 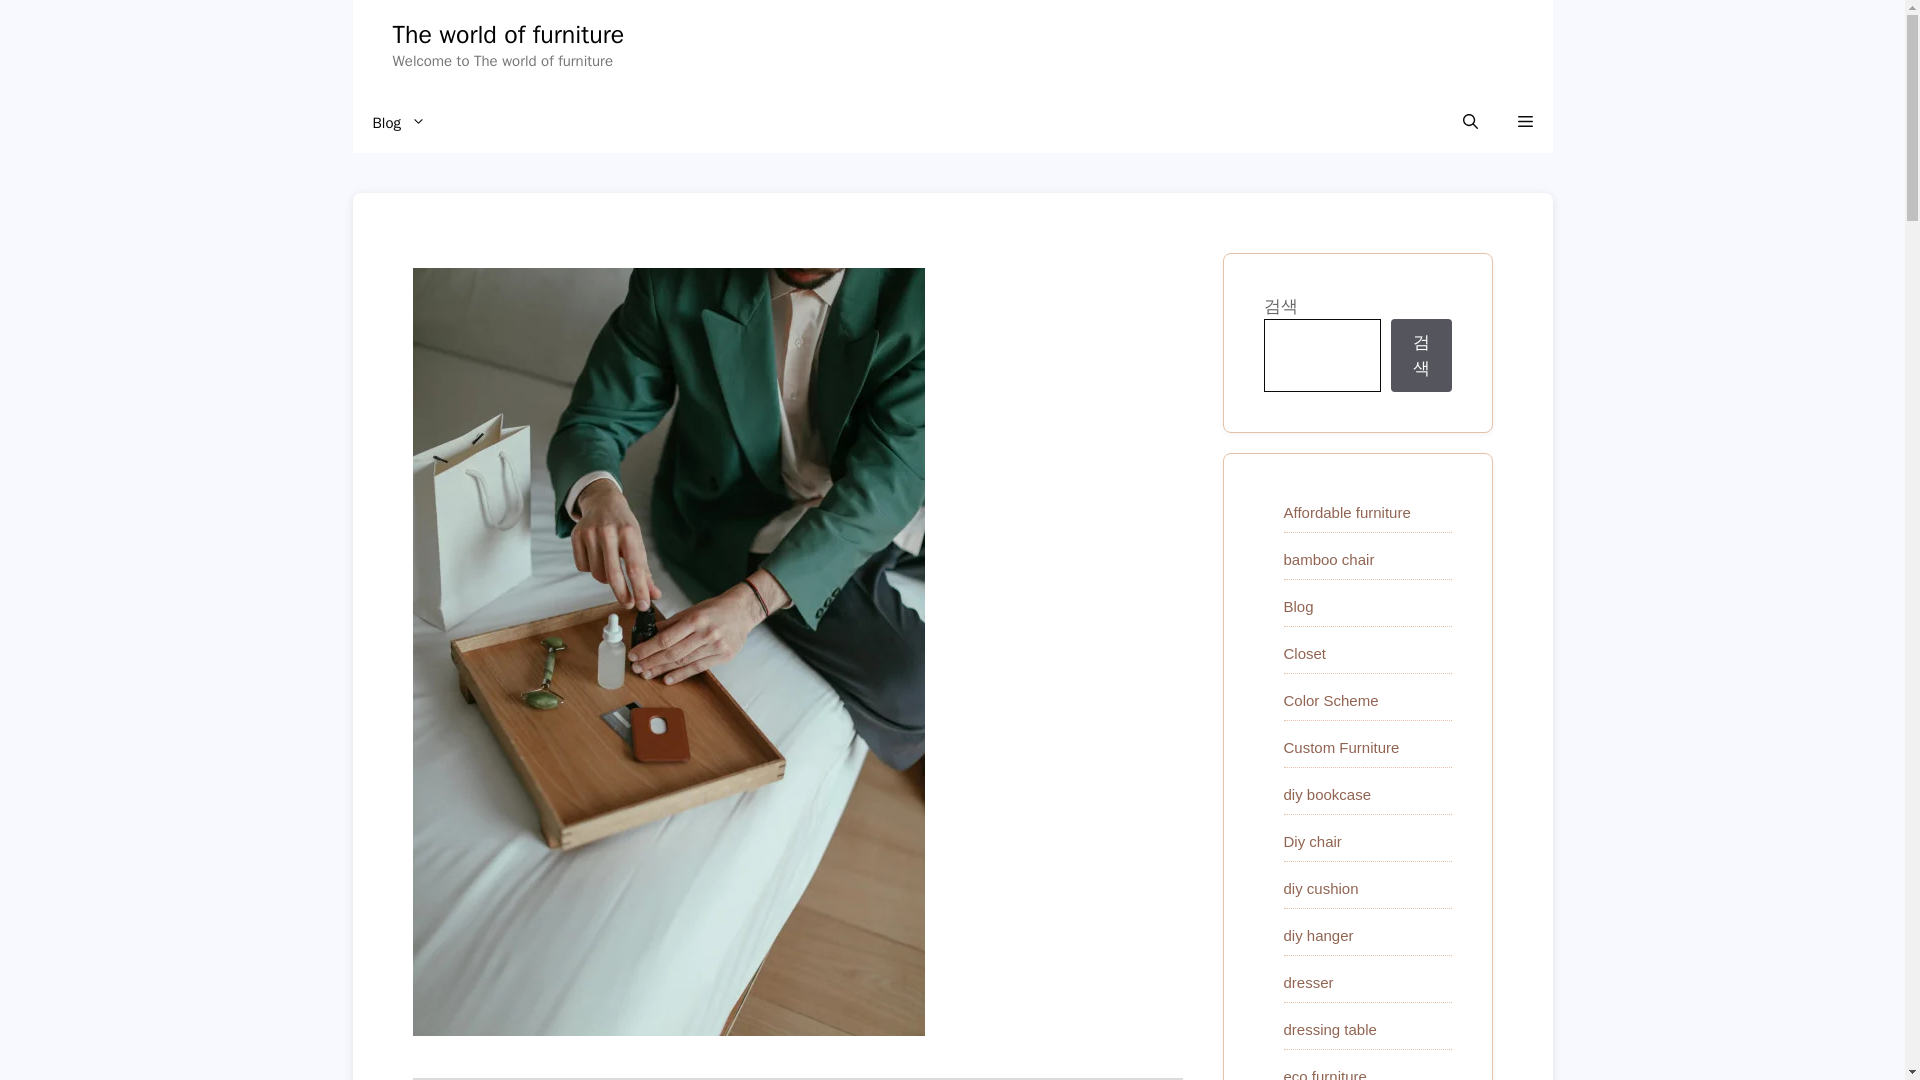 I want to click on Affordable furniture, so click(x=1348, y=512).